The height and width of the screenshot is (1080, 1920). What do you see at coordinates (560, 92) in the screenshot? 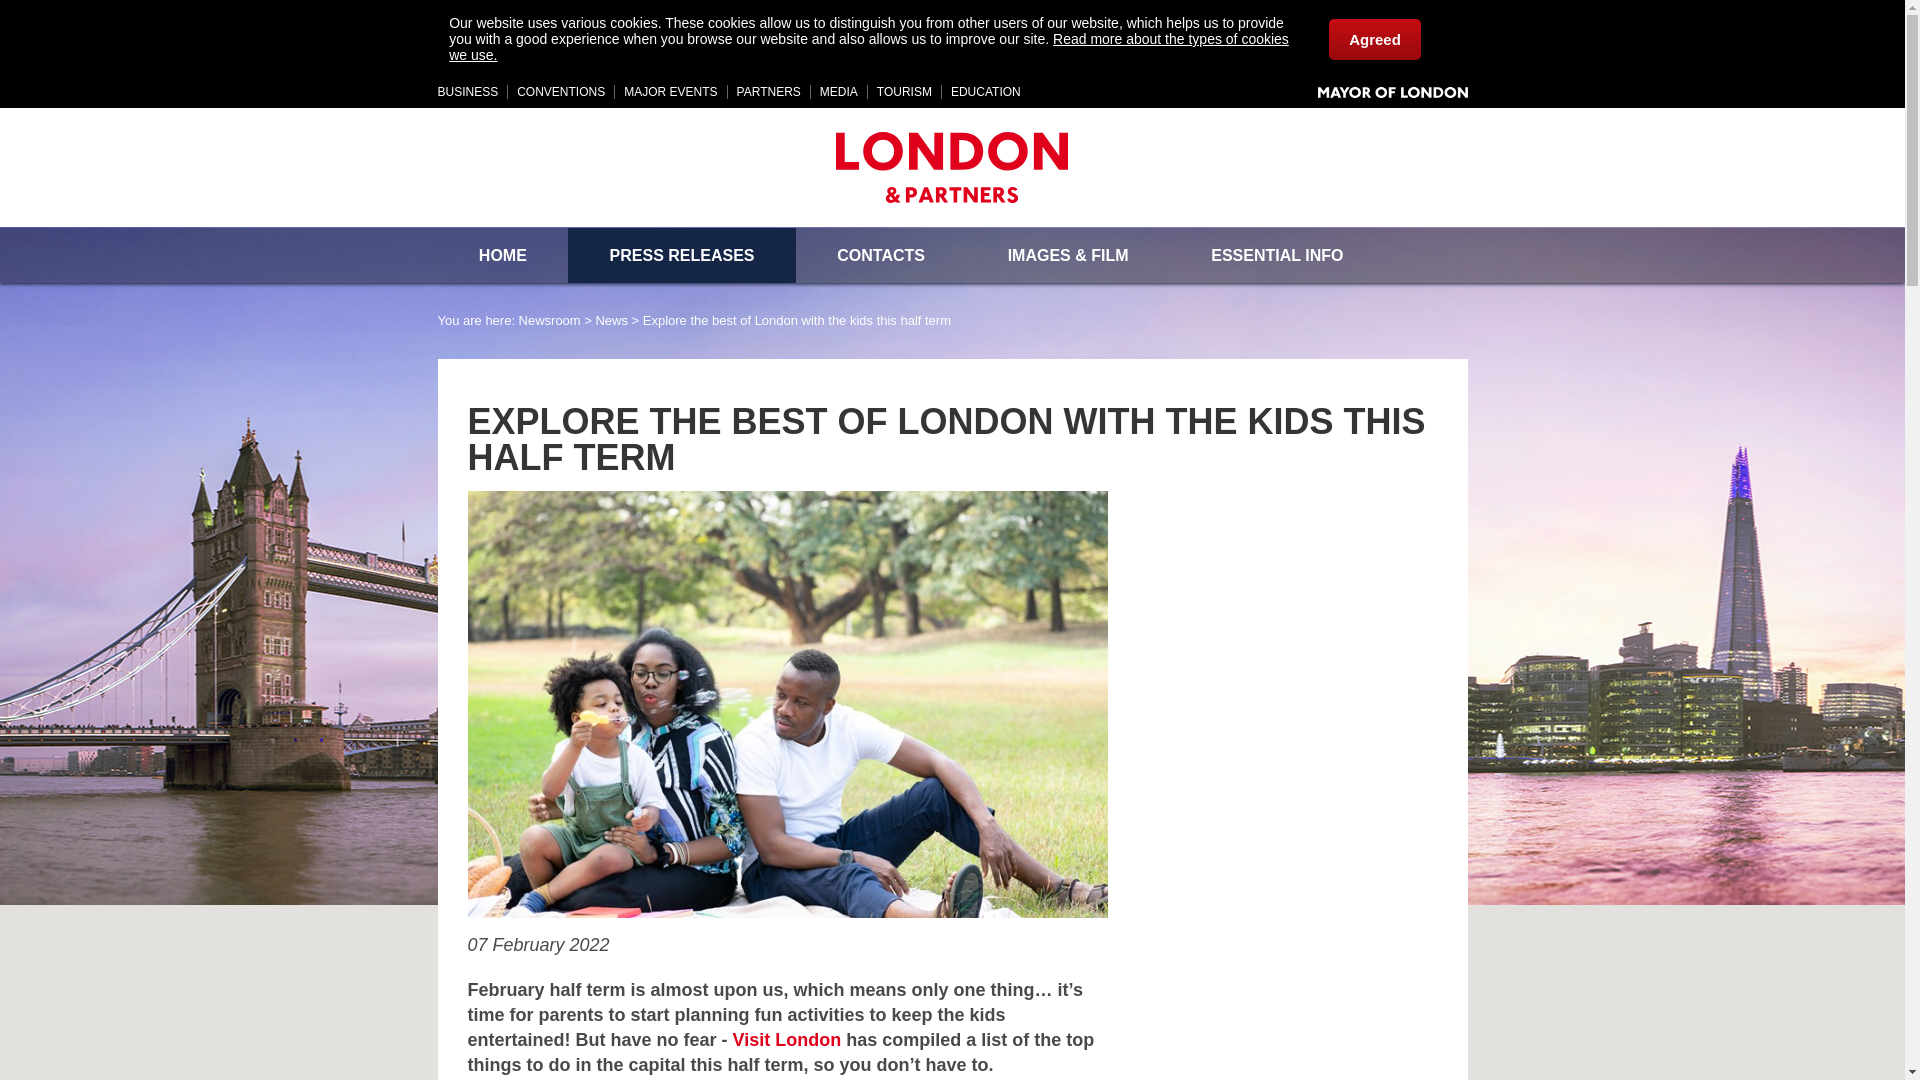
I see `CONVENTIONS` at bounding box center [560, 92].